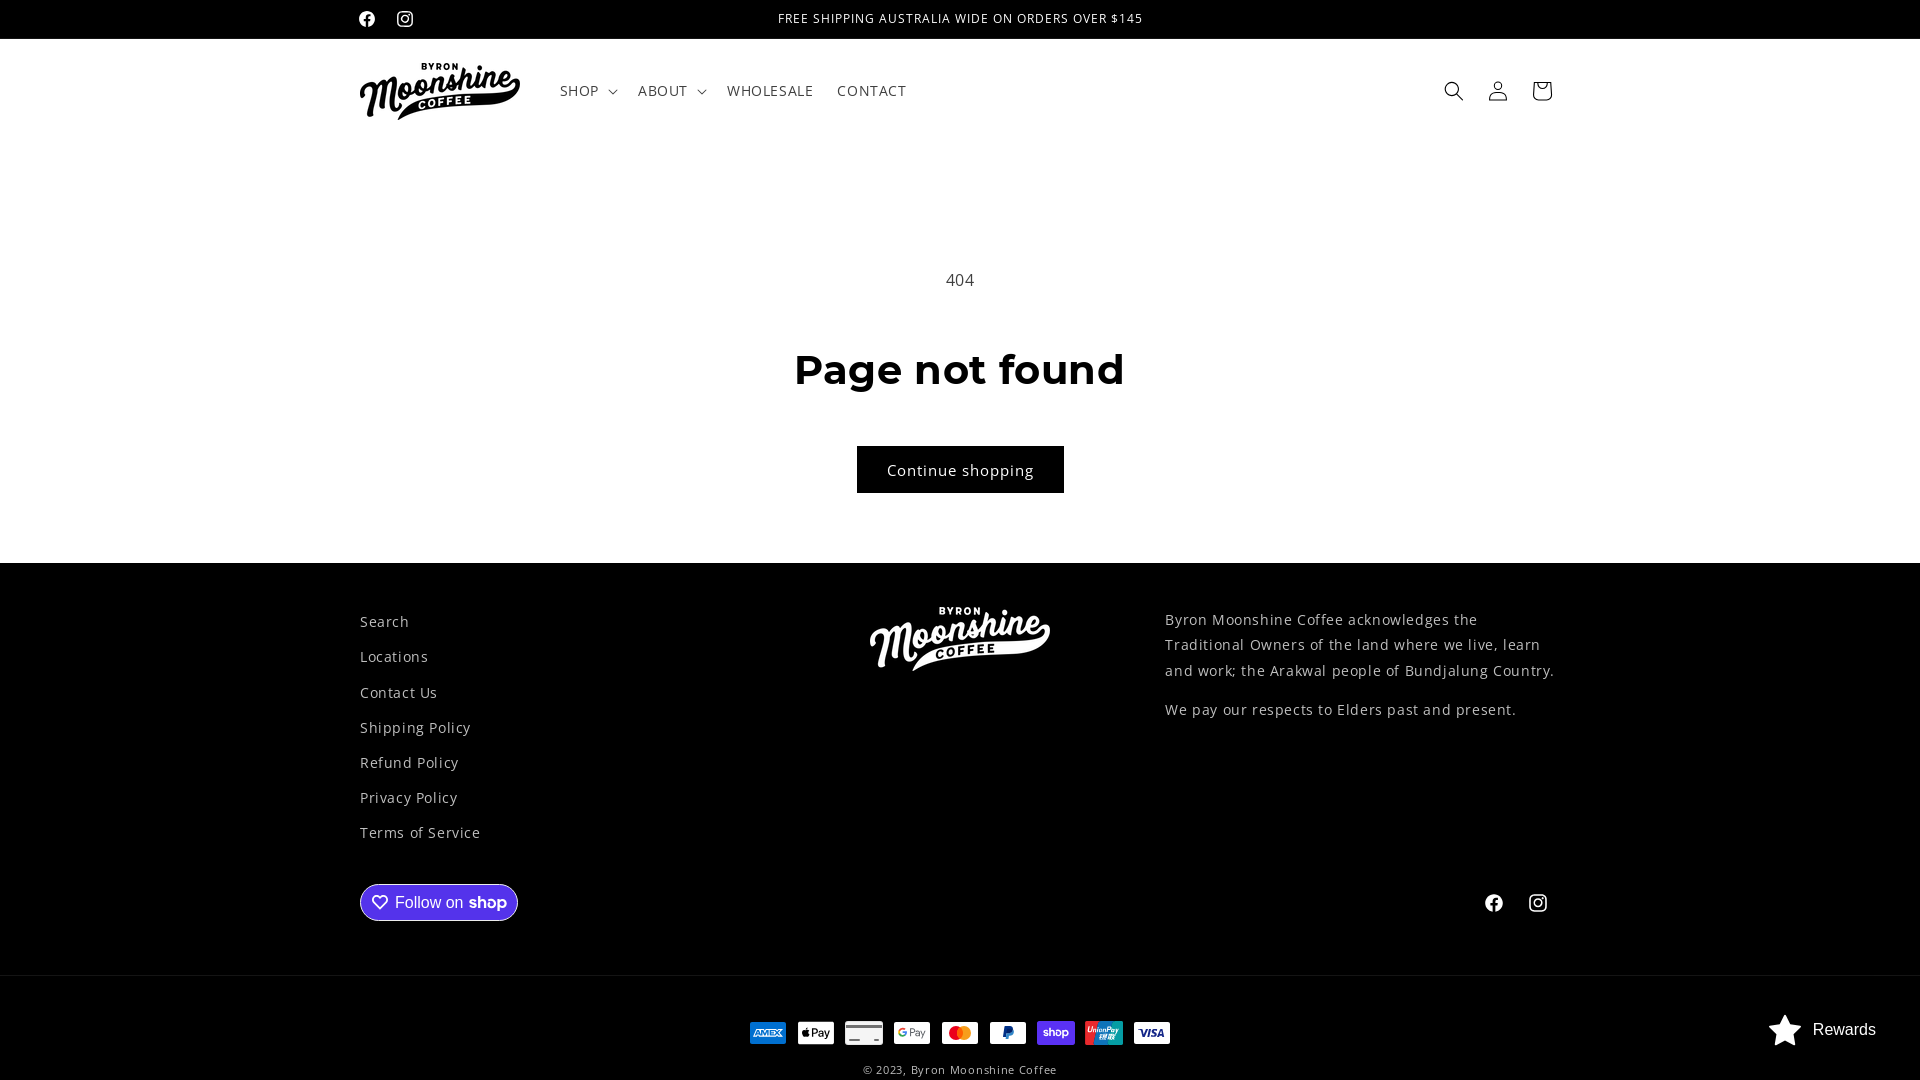 Image resolution: width=1920 pixels, height=1080 pixels. I want to click on Facebook, so click(1494, 903).